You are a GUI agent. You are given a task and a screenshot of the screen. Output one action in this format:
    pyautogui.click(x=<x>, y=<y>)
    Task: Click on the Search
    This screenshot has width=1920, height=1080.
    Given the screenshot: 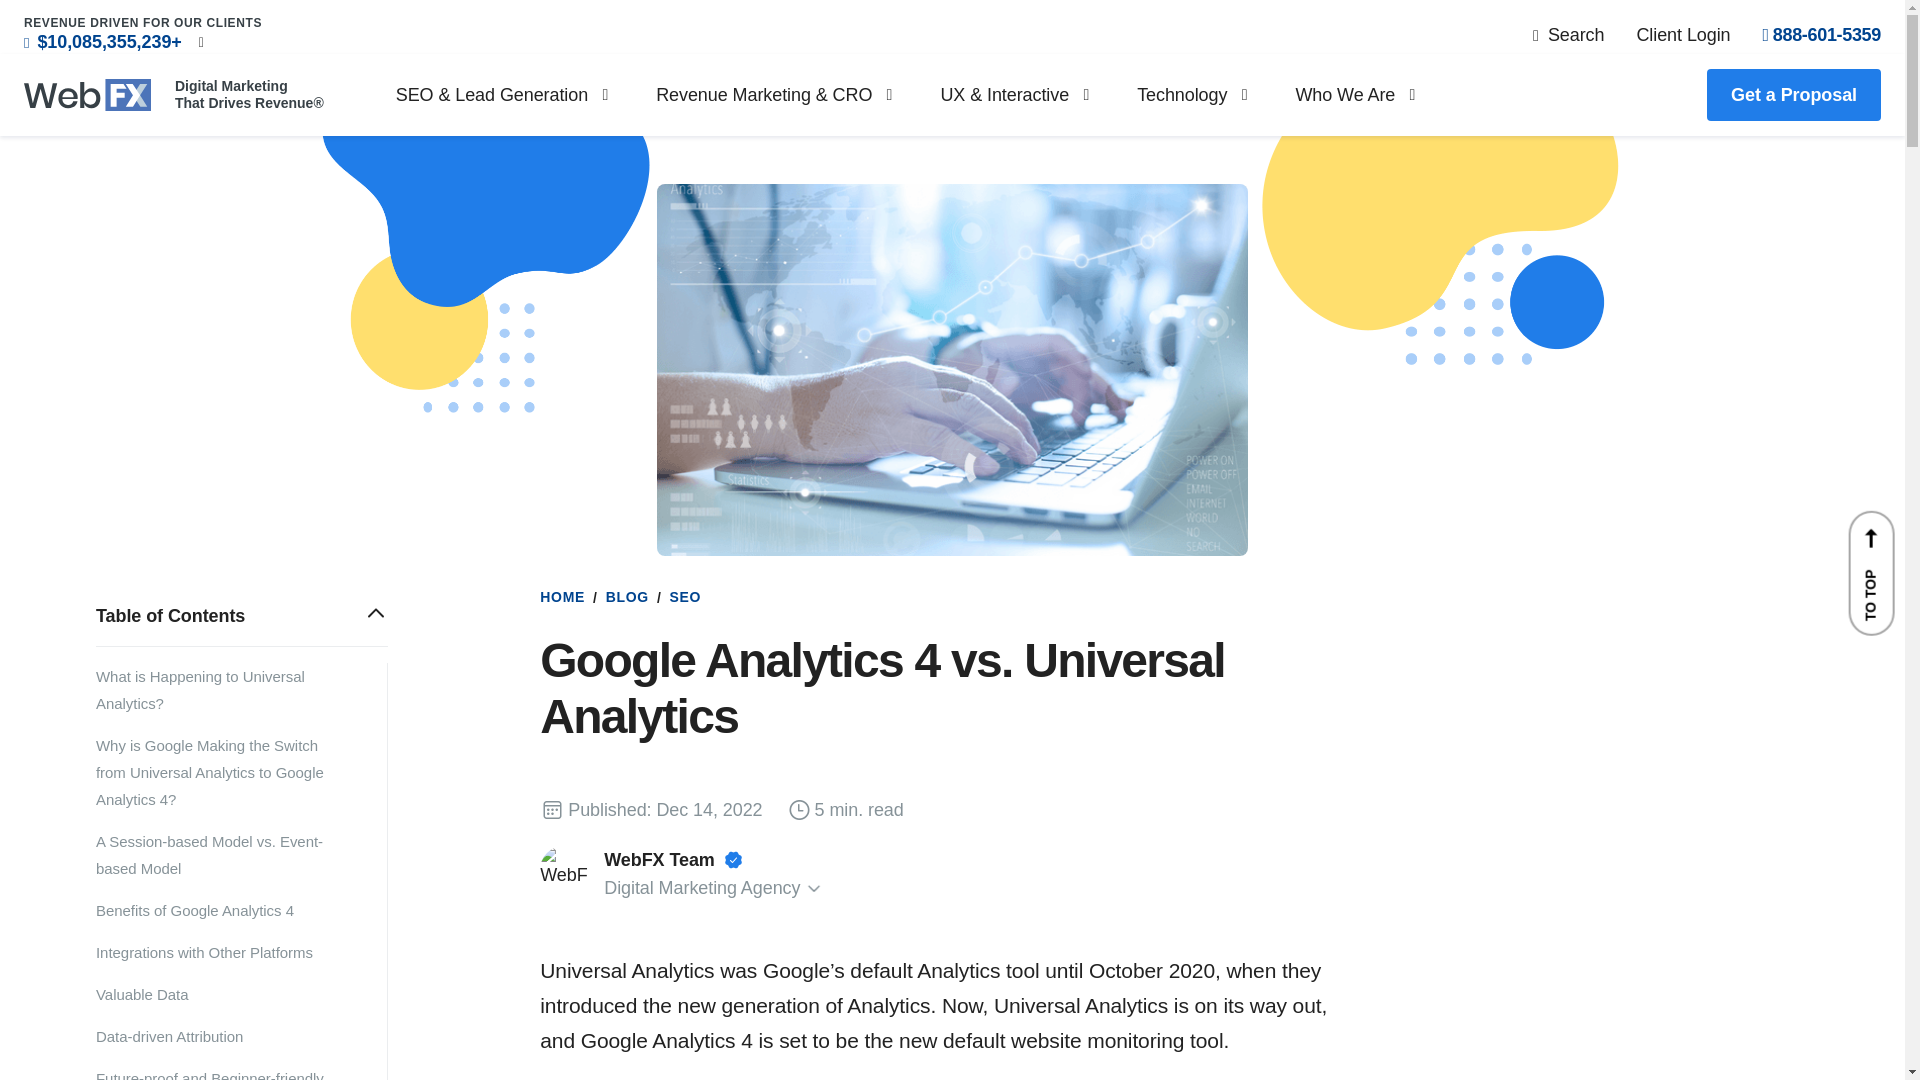 What is the action you would take?
    pyautogui.click(x=1568, y=34)
    